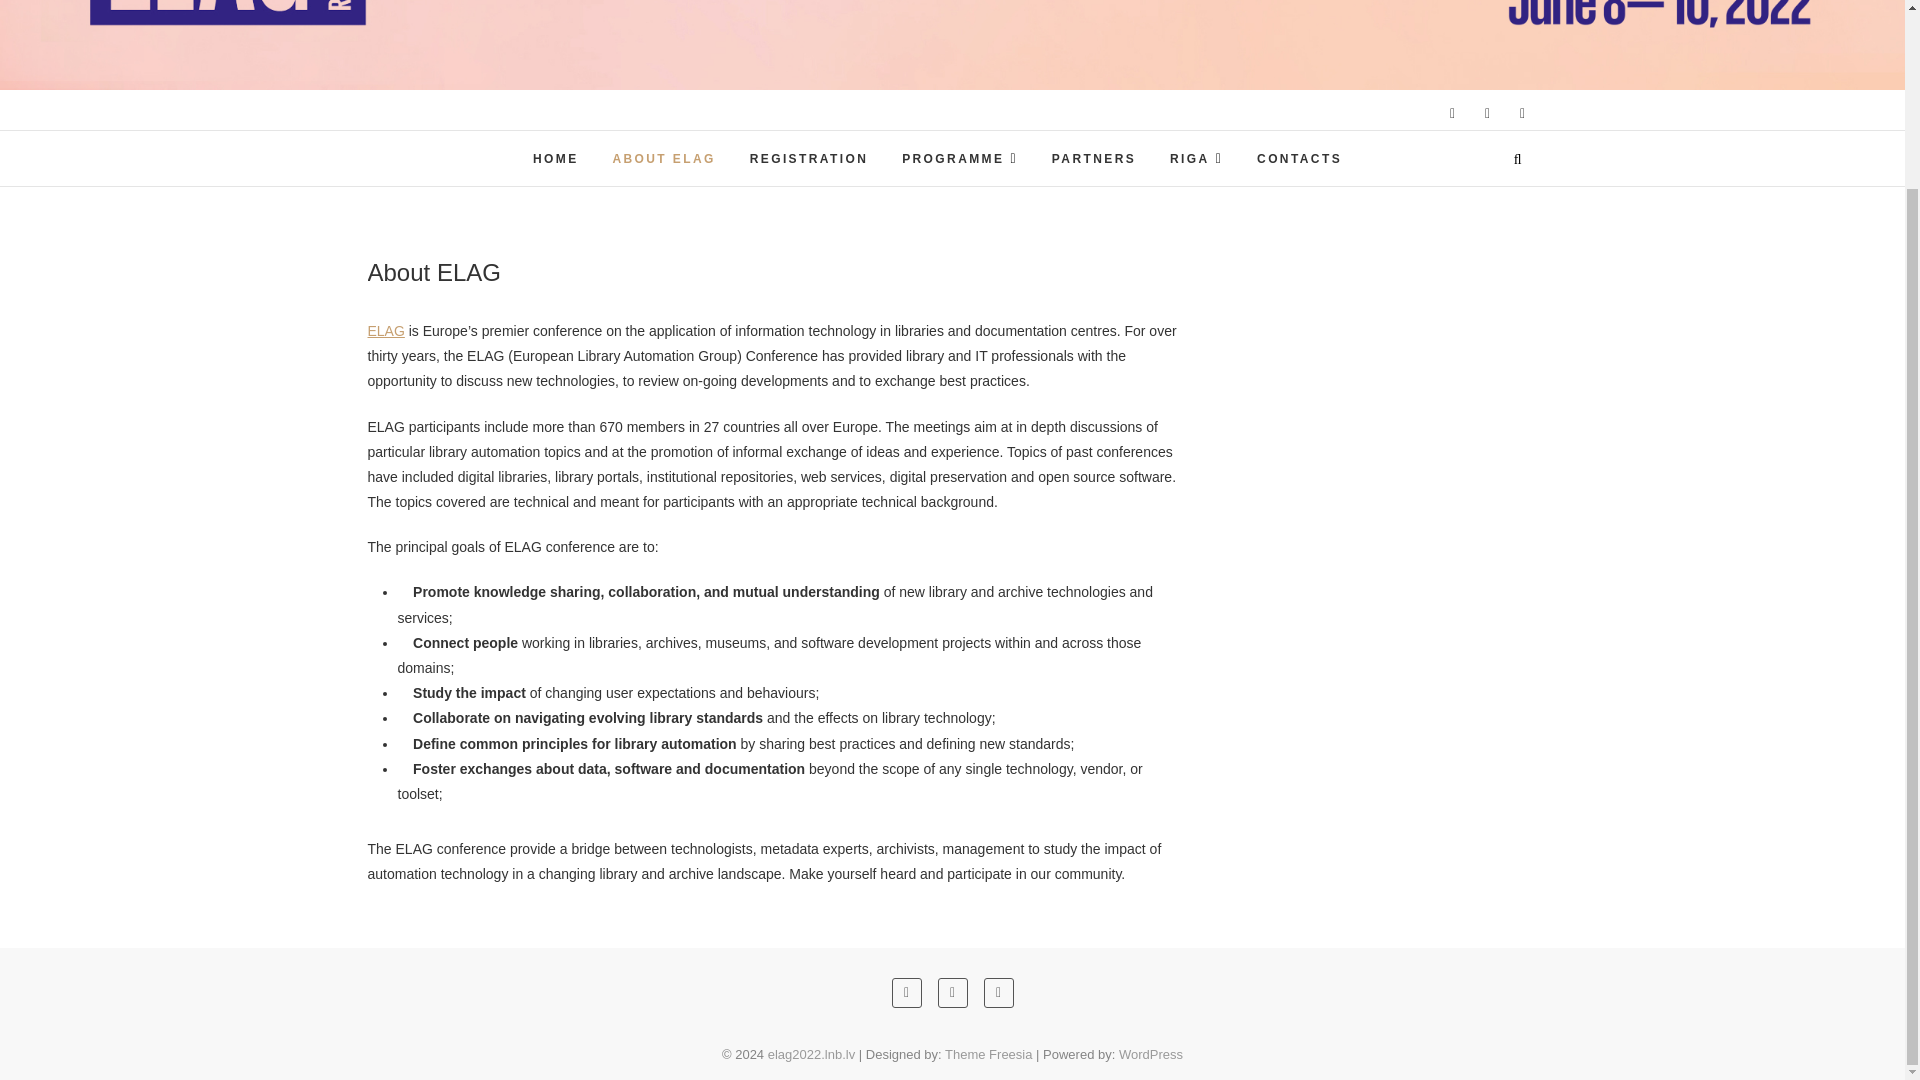 Image resolution: width=1920 pixels, height=1080 pixels. Describe the element at coordinates (811, 1054) in the screenshot. I see `elag2022.lnb.lv` at that location.